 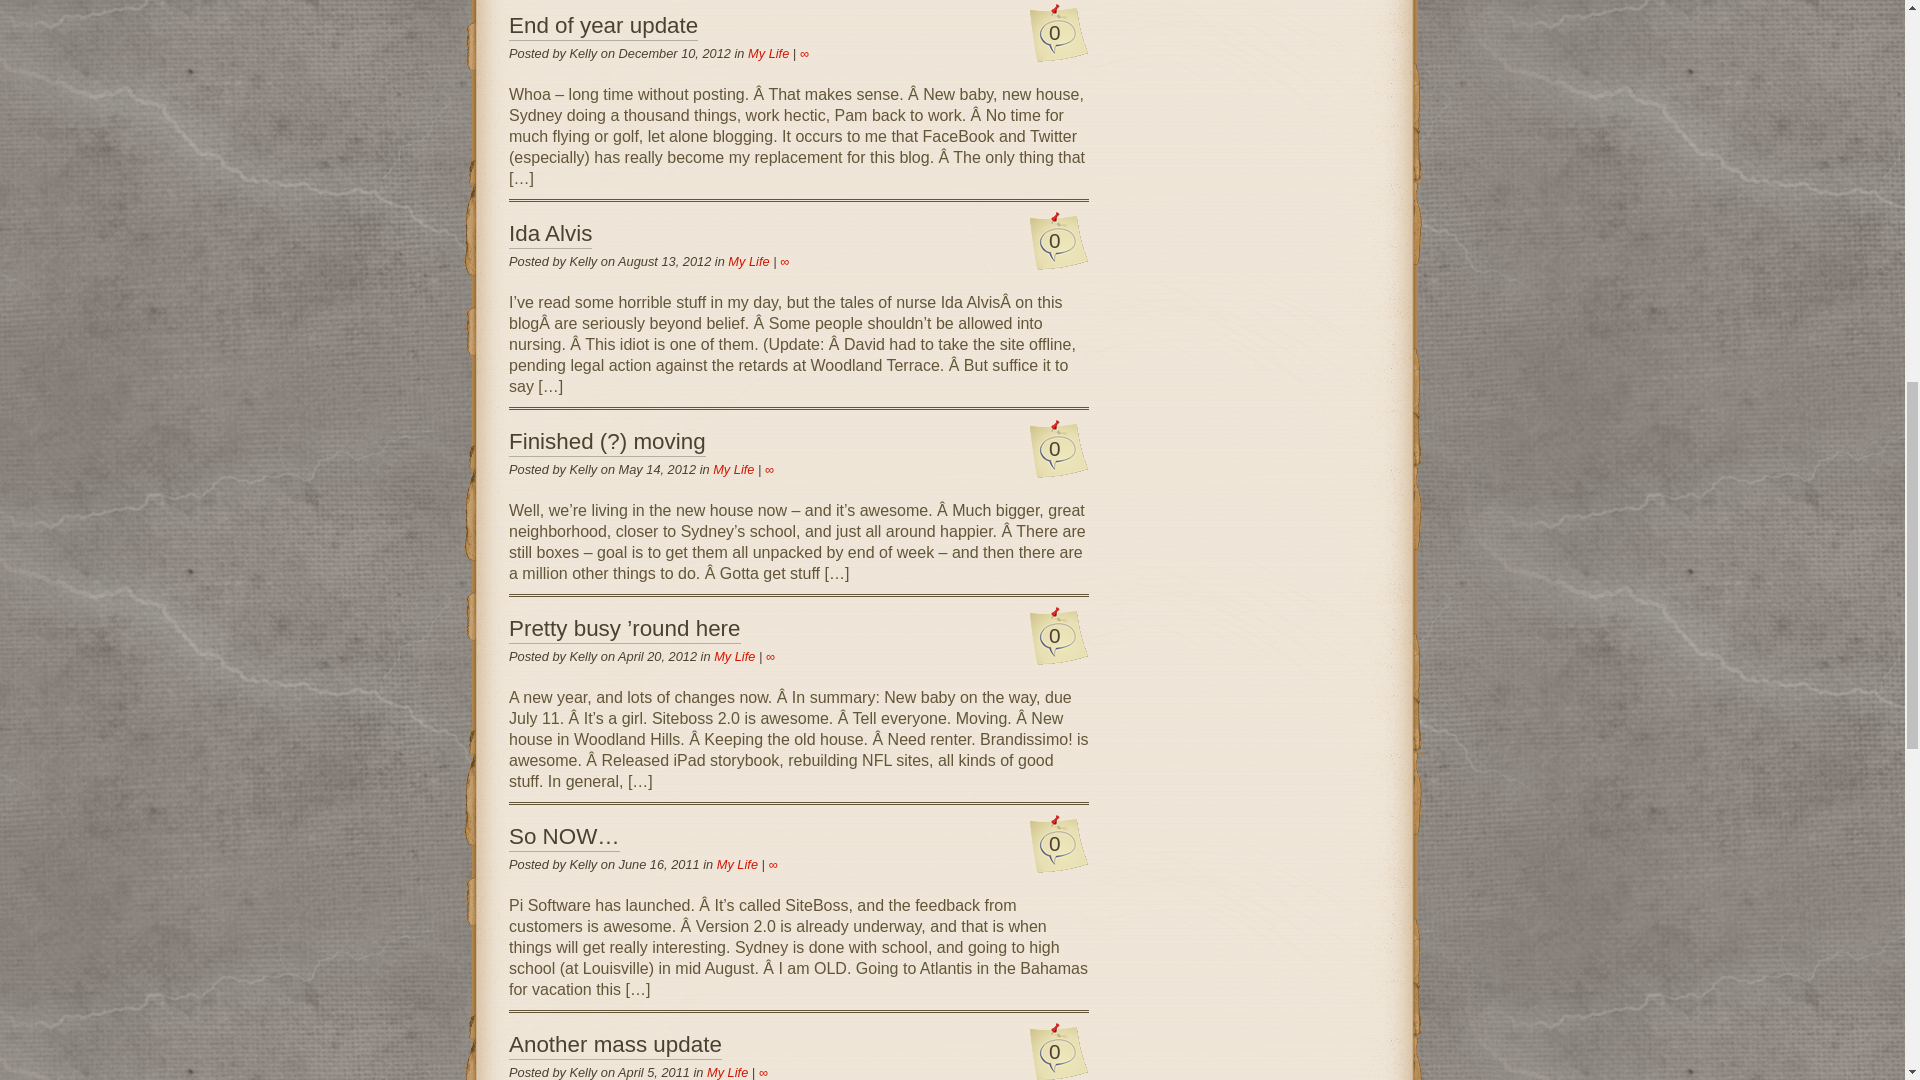 What do you see at coordinates (603, 26) in the screenshot?
I see `Permanent Link to End of year update` at bounding box center [603, 26].